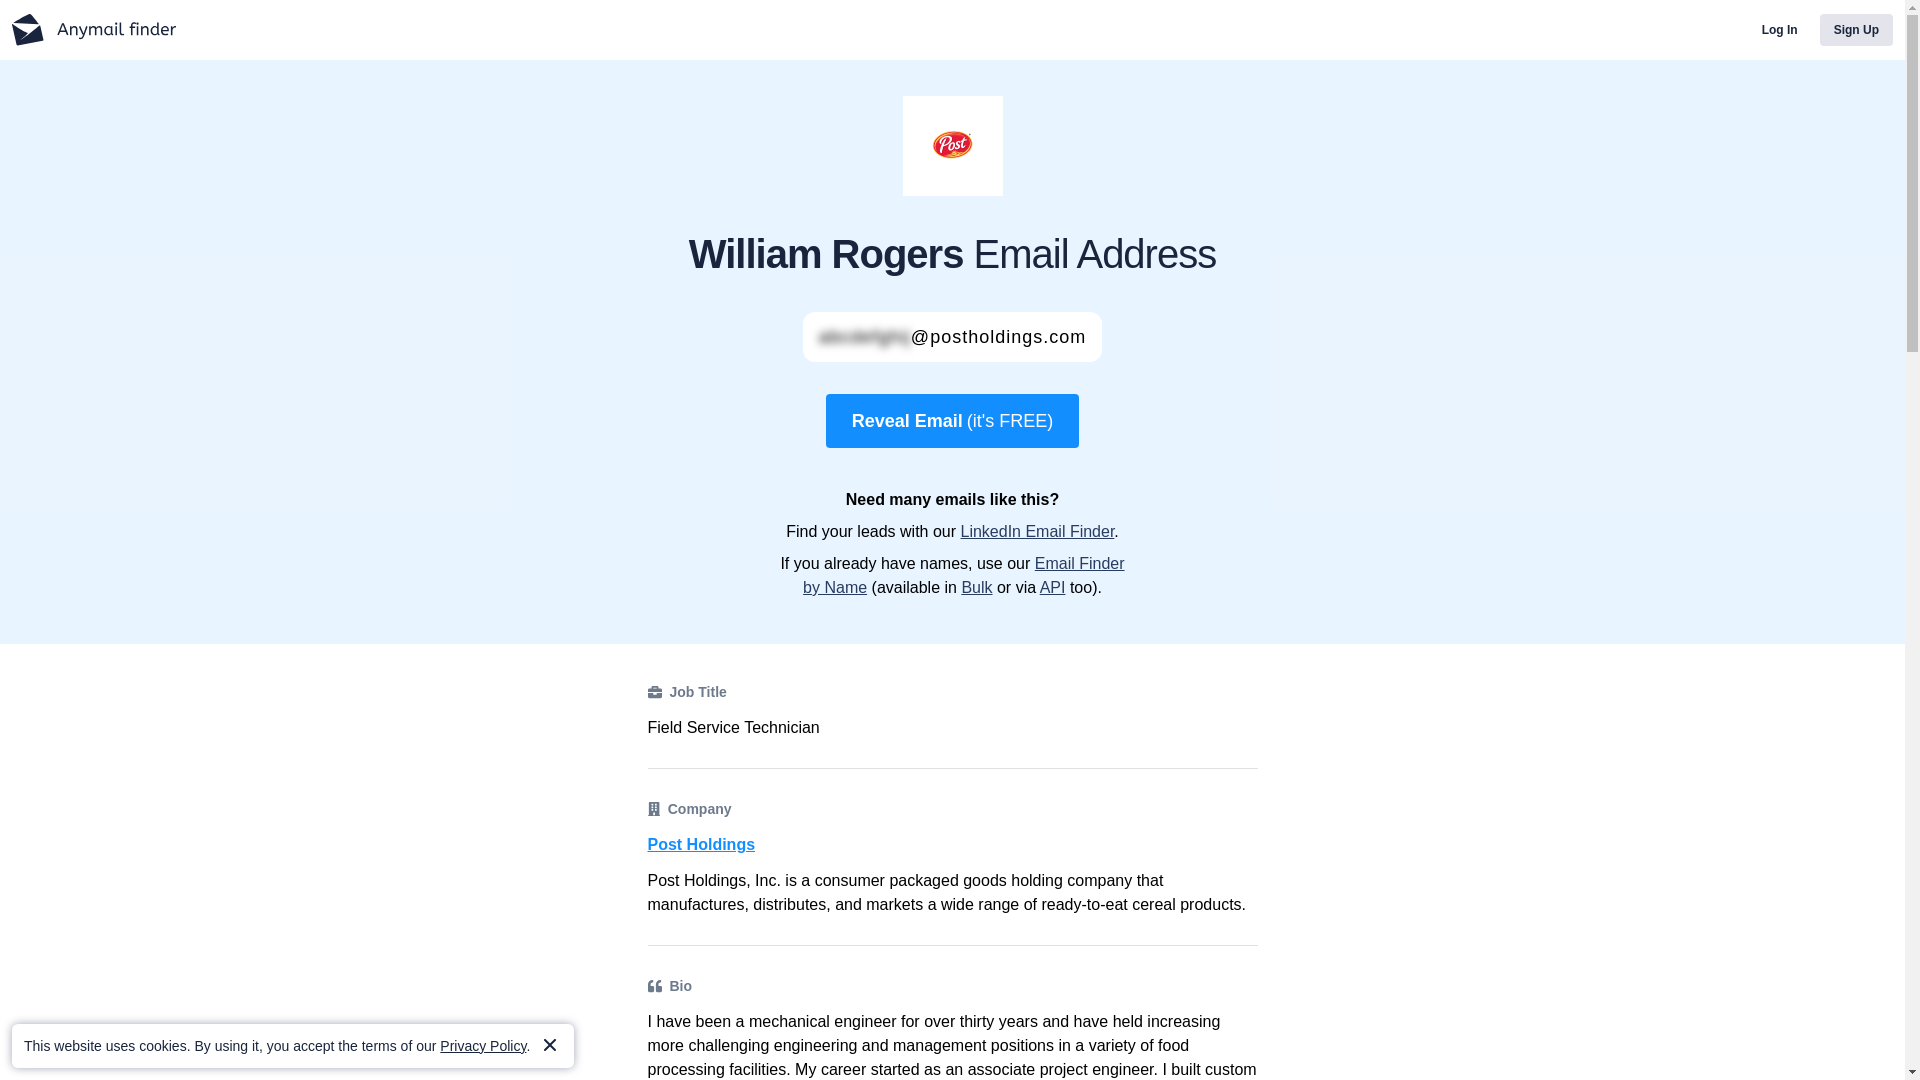 This screenshot has height=1080, width=1920. What do you see at coordinates (1036, 531) in the screenshot?
I see `LinkedIn Email Finder` at bounding box center [1036, 531].